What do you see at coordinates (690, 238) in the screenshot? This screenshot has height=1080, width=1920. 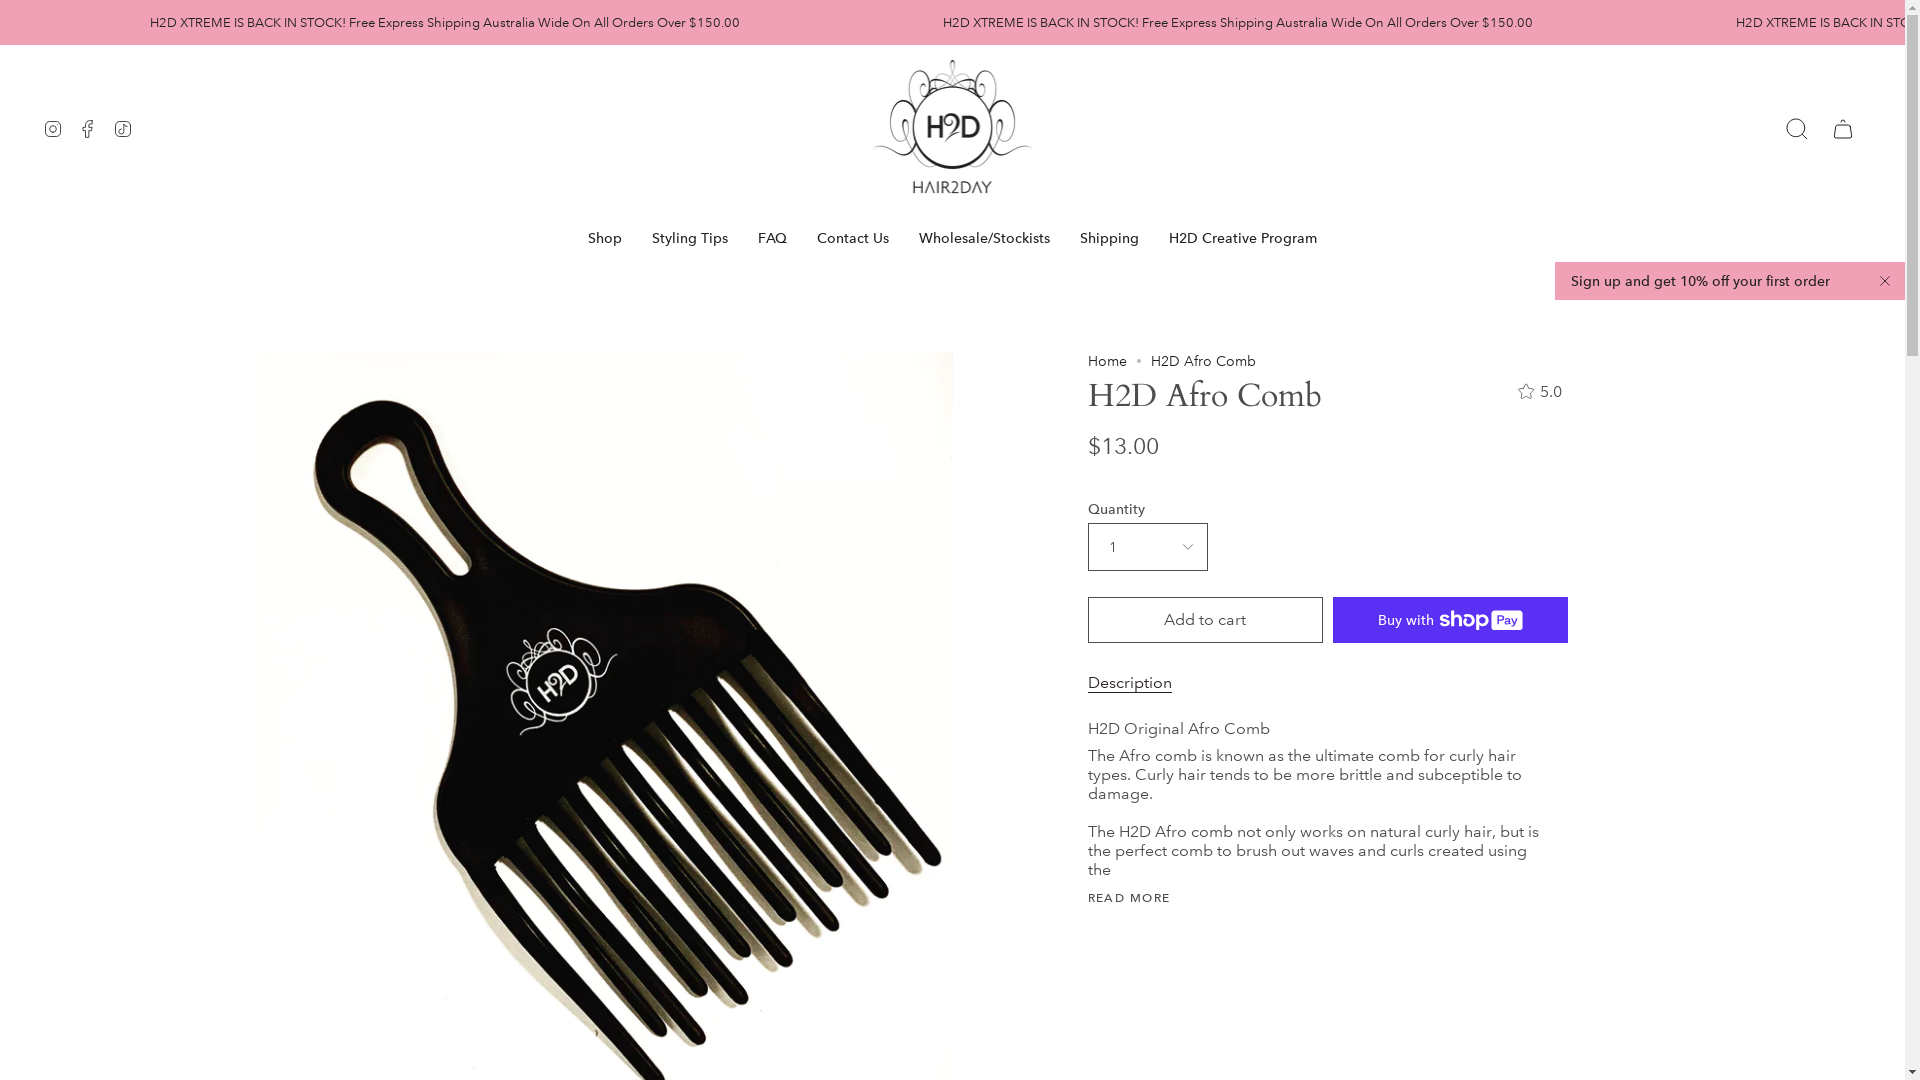 I see `Styling Tips` at bounding box center [690, 238].